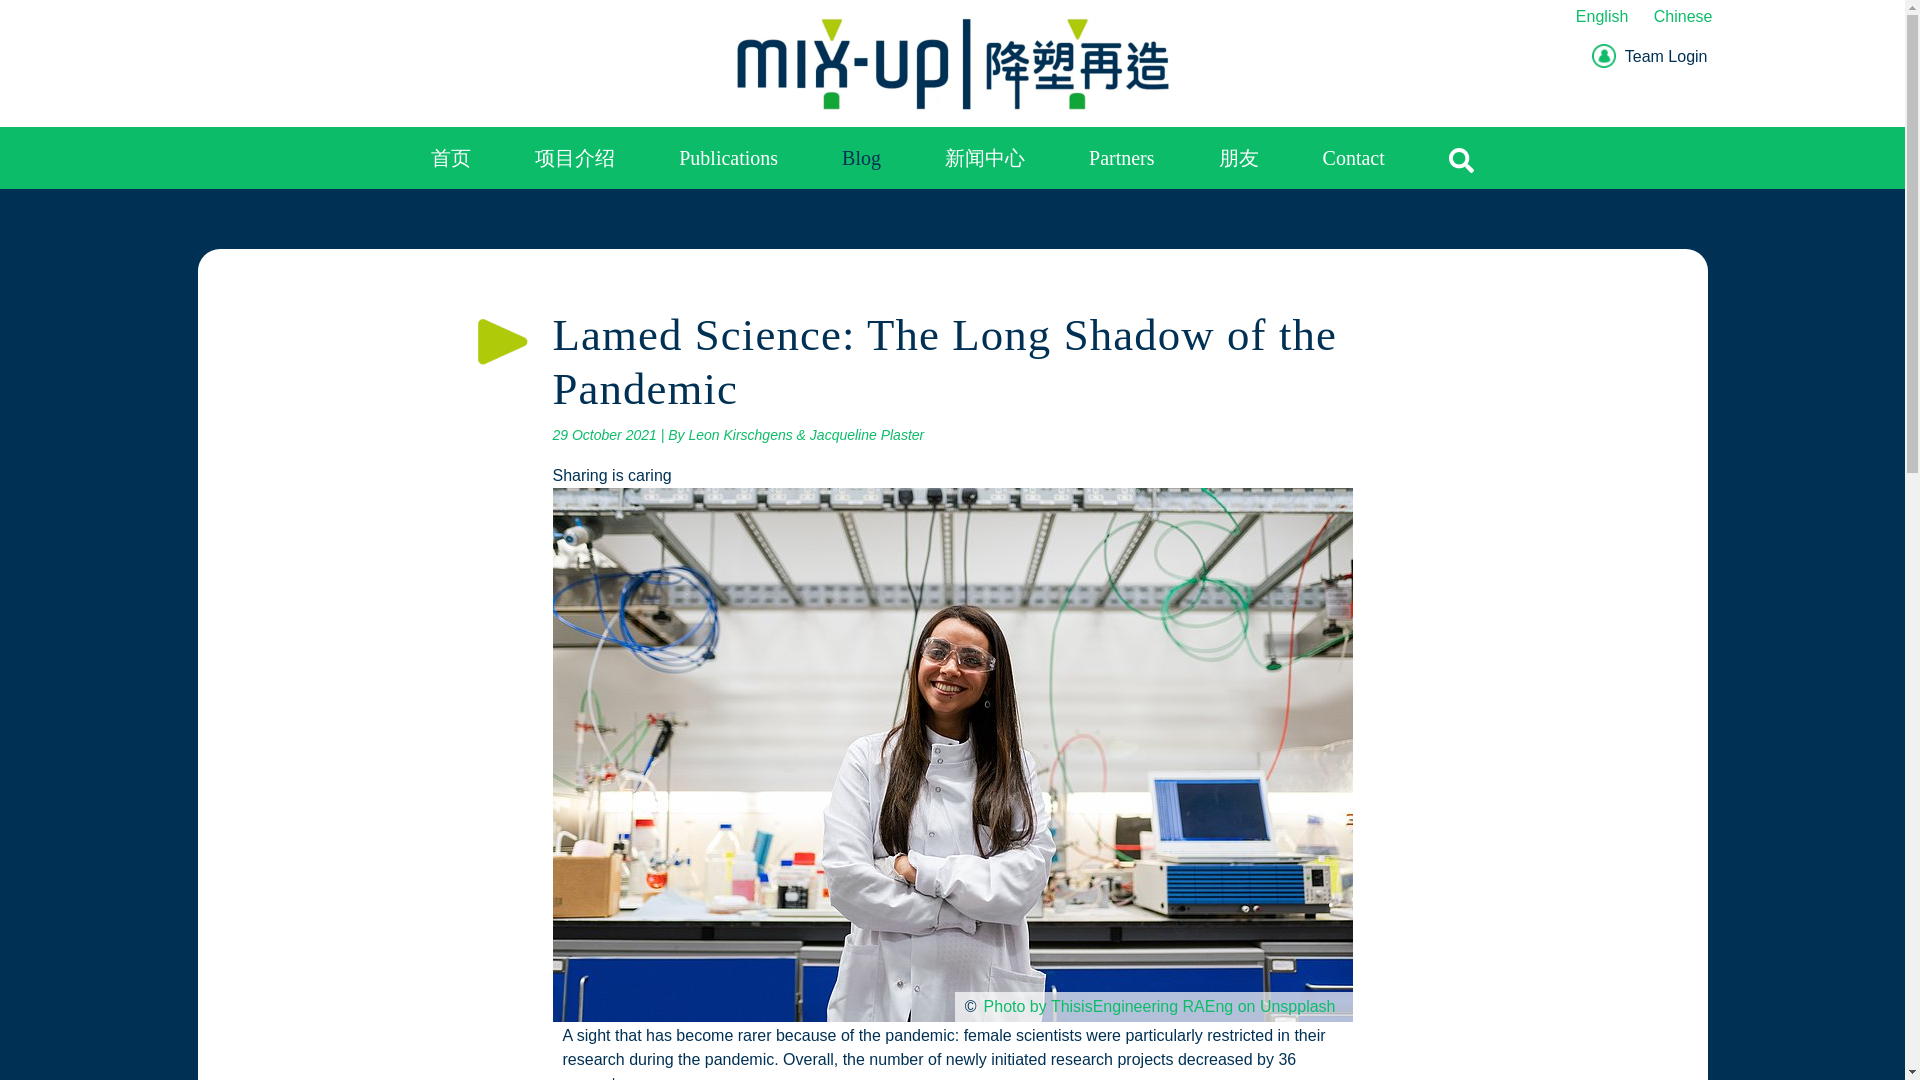  I want to click on Publications, so click(728, 158).